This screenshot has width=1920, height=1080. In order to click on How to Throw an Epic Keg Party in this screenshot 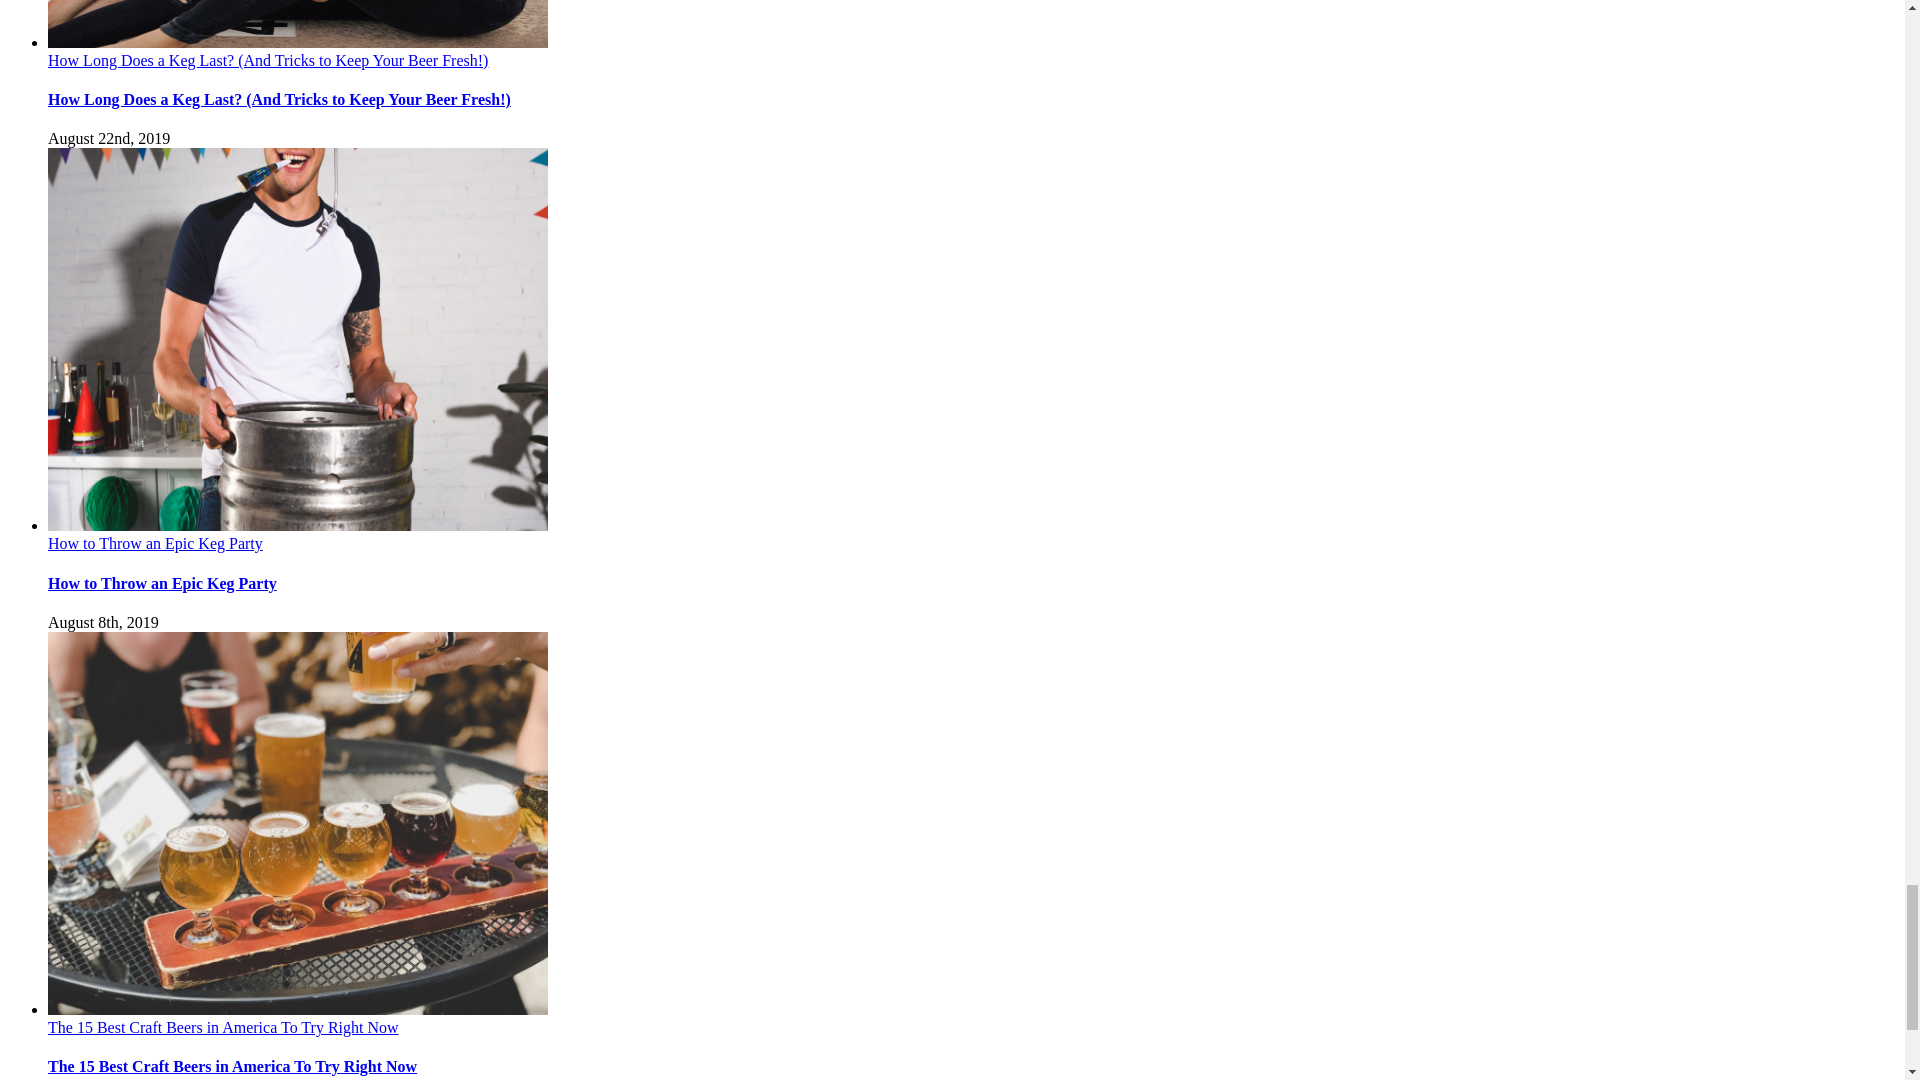, I will do `click(162, 582)`.